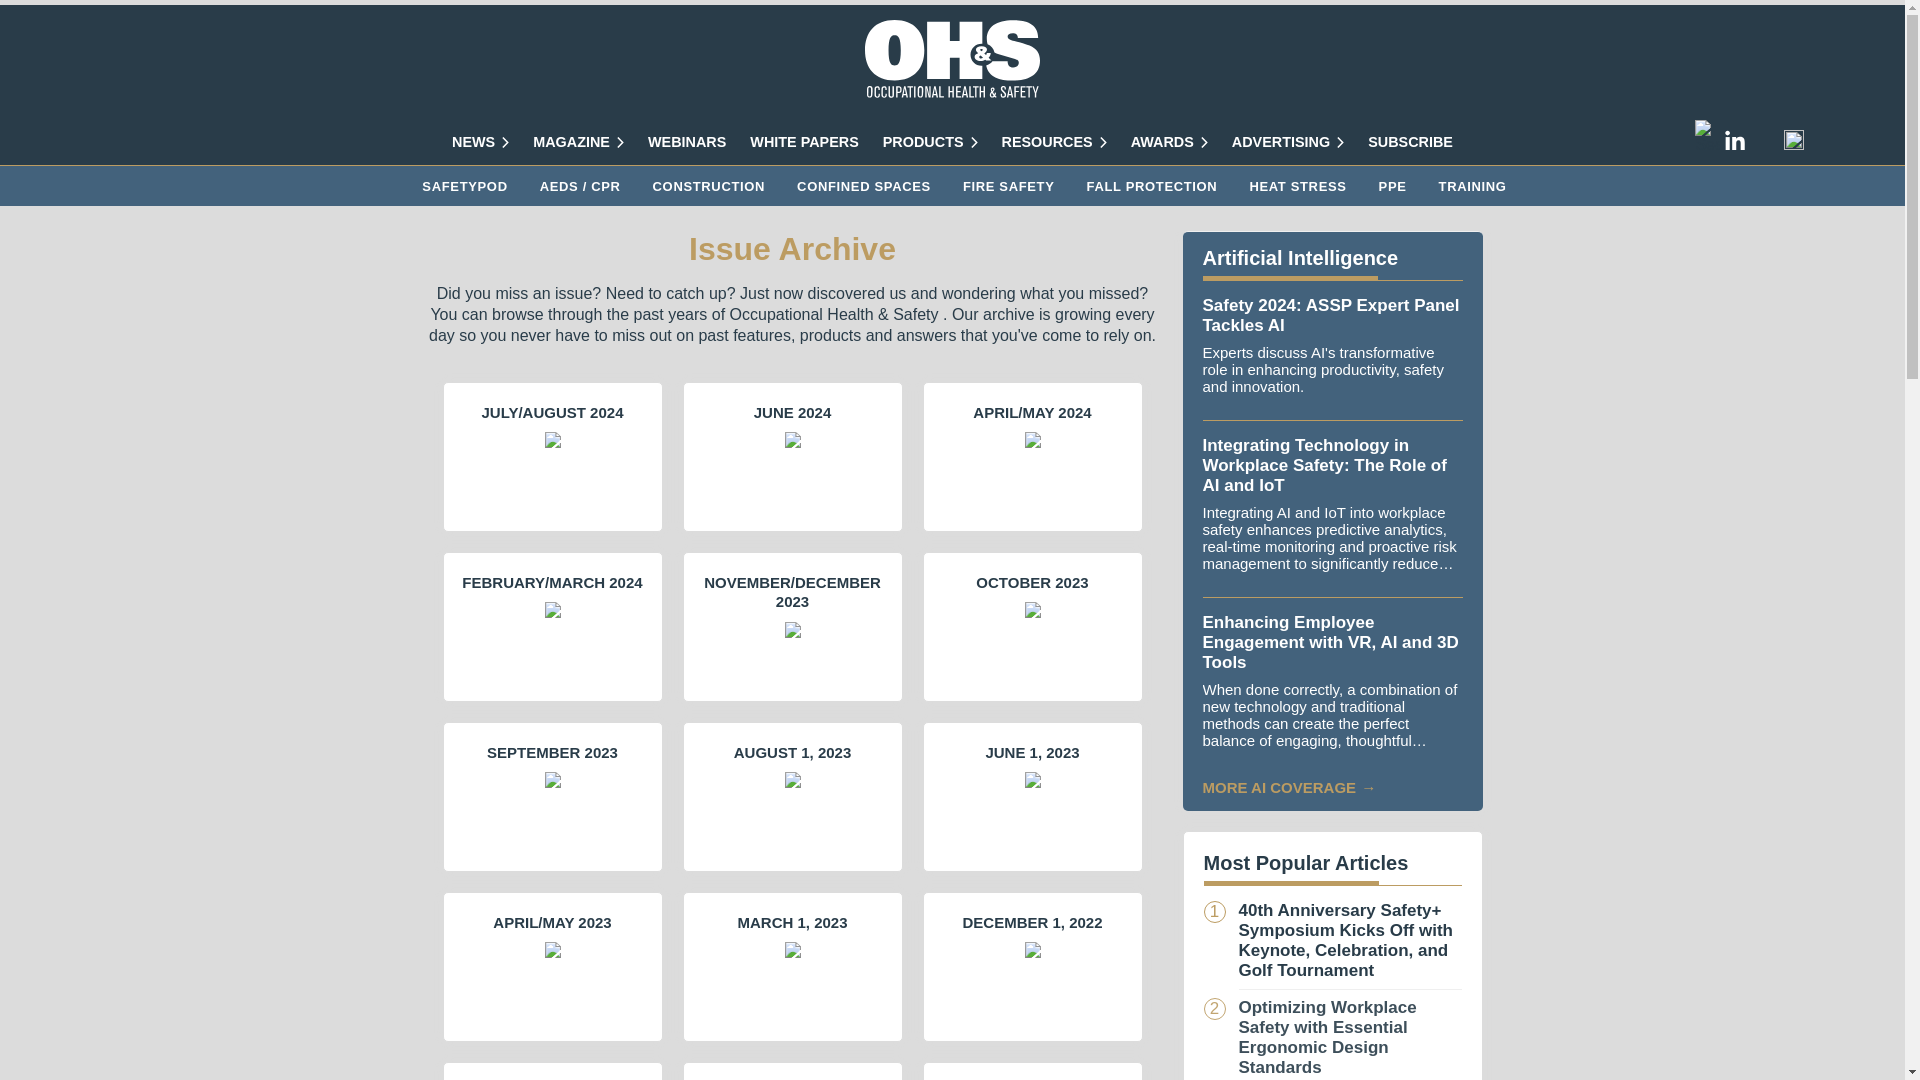 The image size is (1920, 1080). Describe the element at coordinates (480, 142) in the screenshot. I see `NEWS` at that location.